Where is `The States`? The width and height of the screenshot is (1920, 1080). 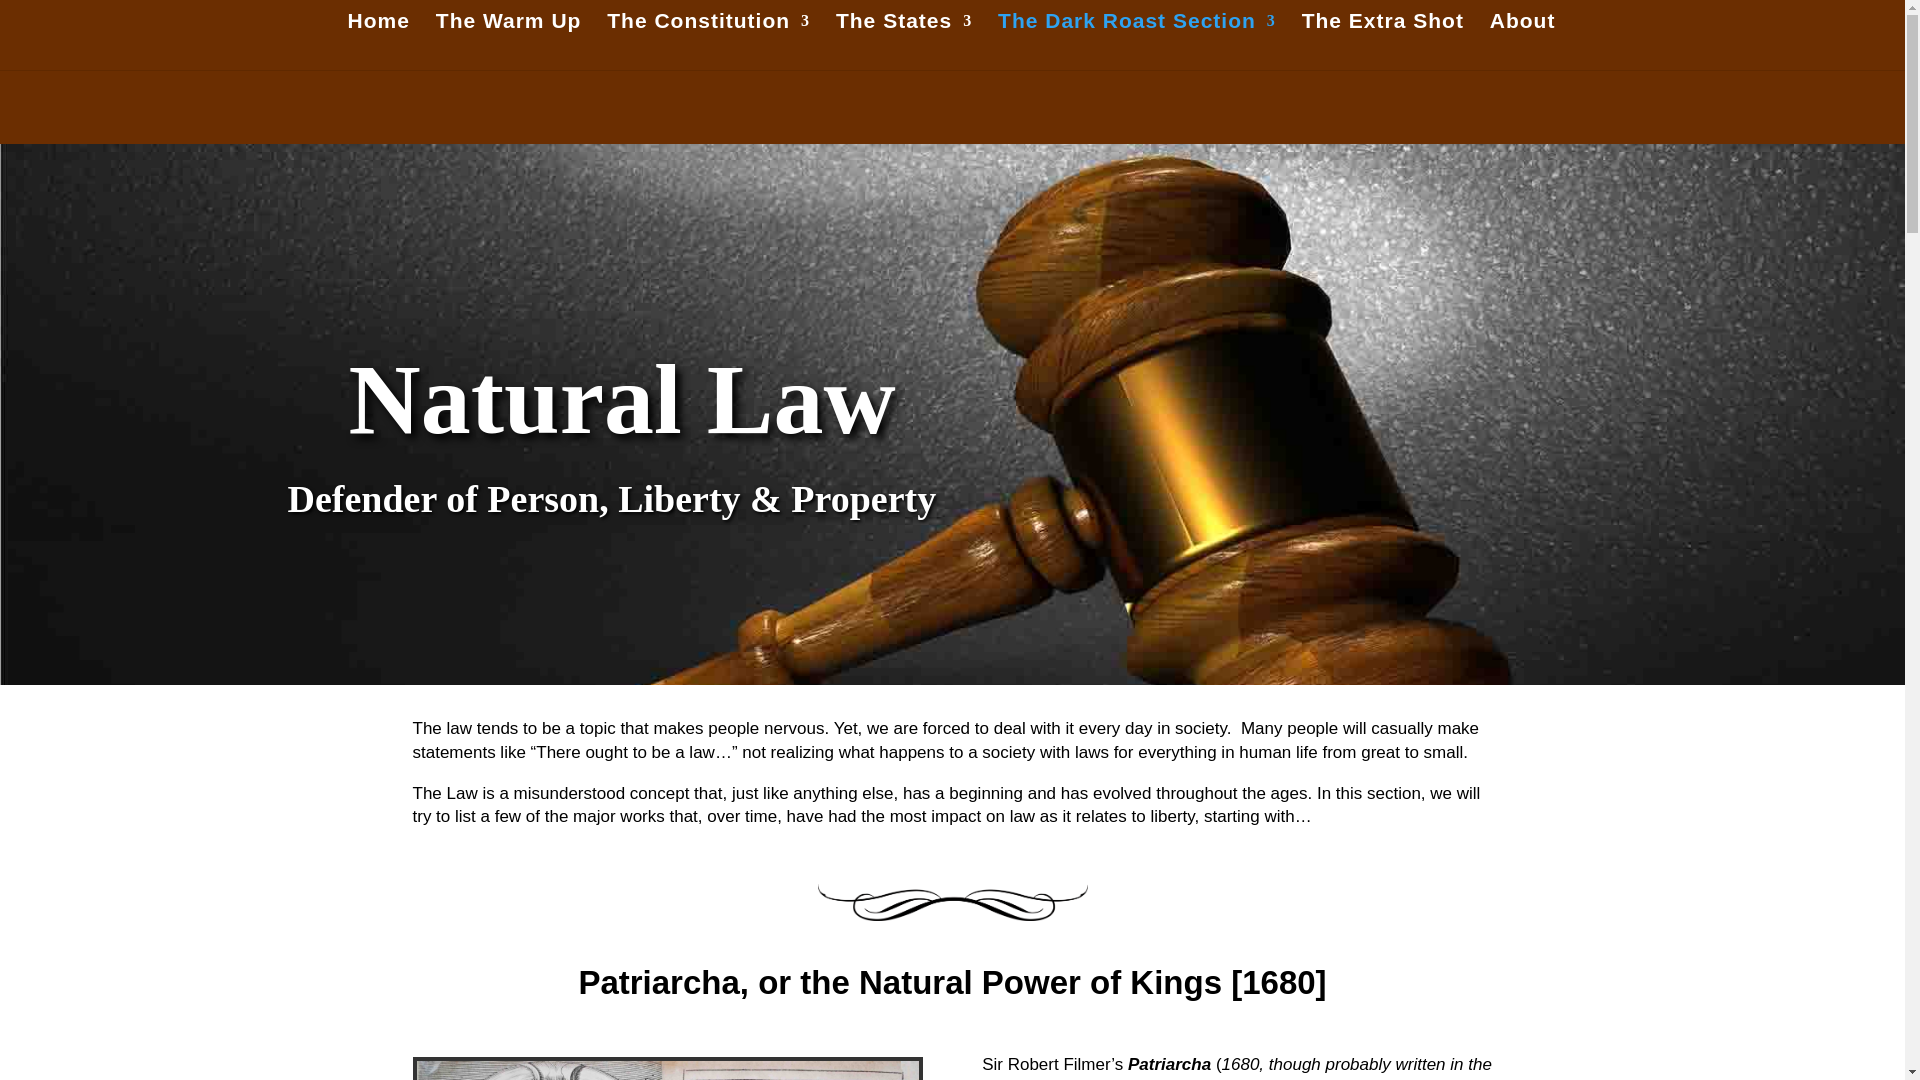
The States is located at coordinates (903, 42).